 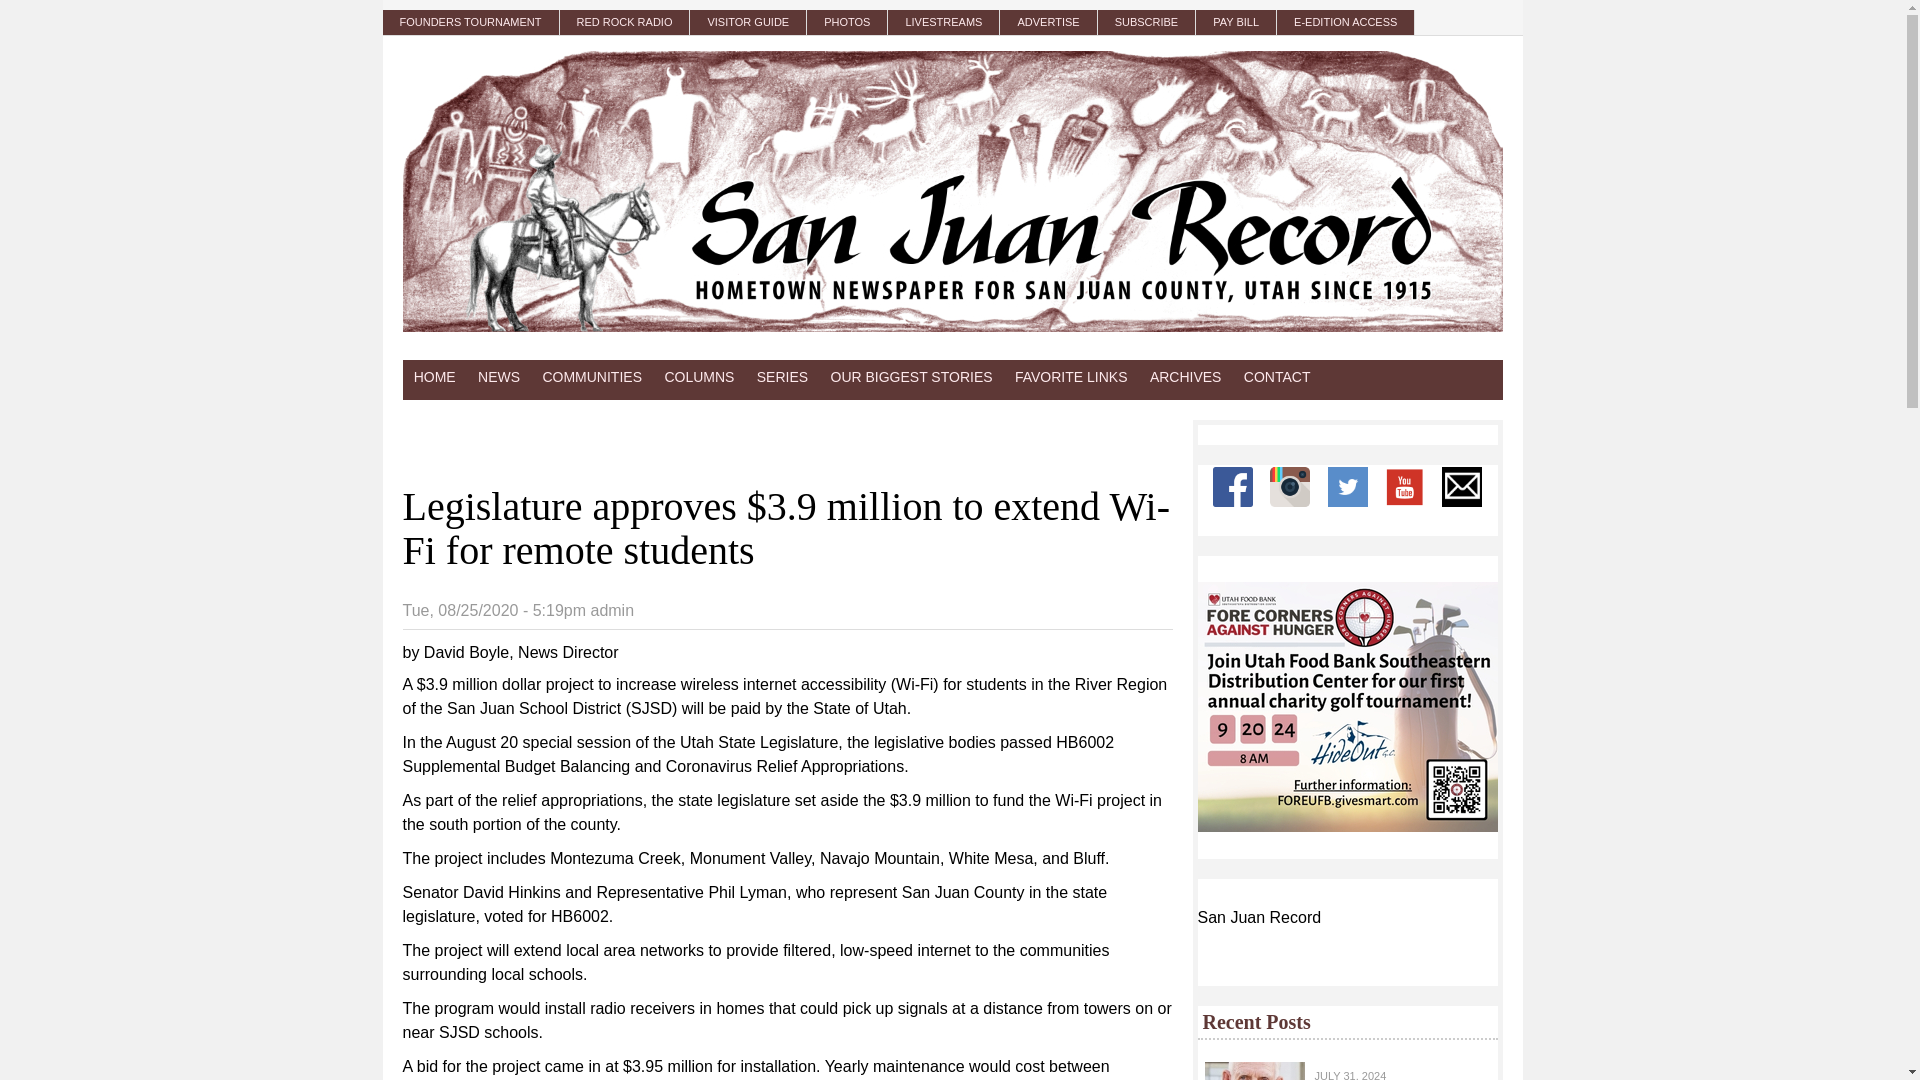 I want to click on News, so click(x=498, y=377).